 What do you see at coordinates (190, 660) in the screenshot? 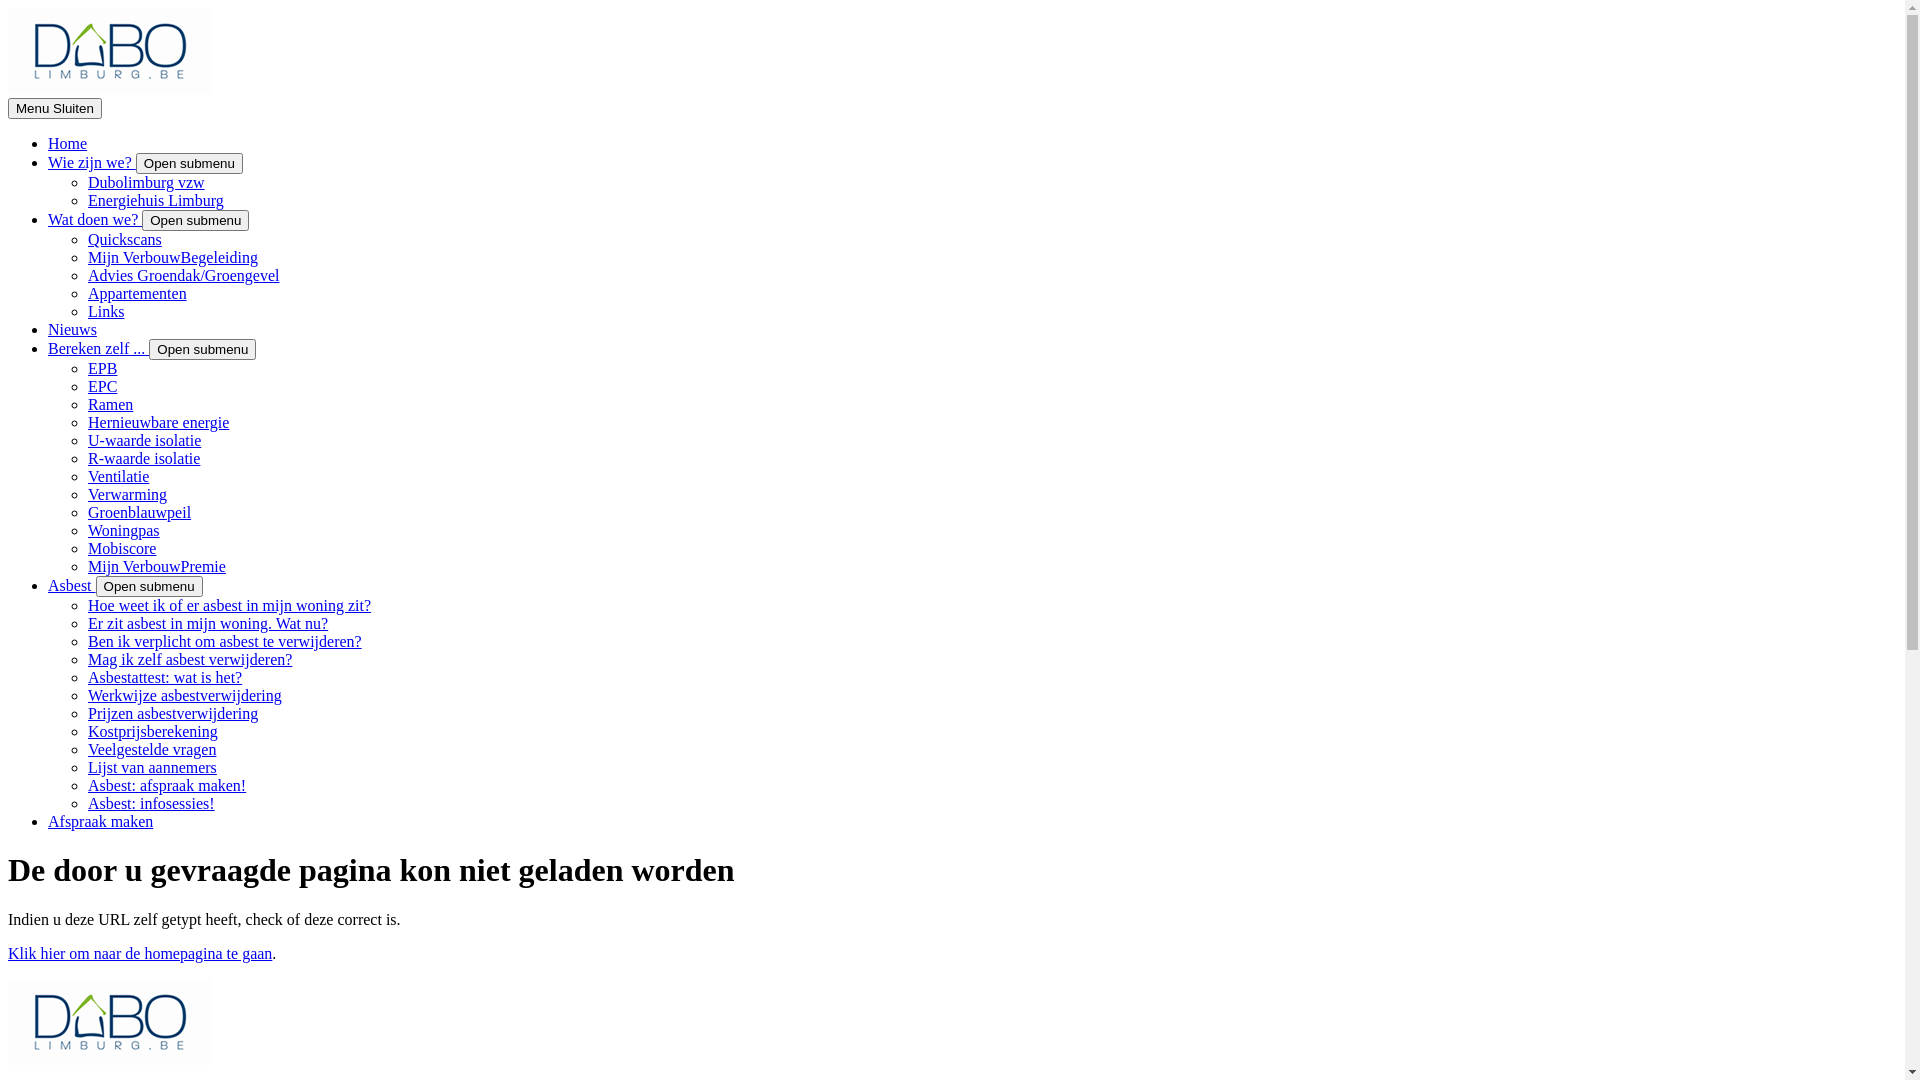
I see `Mag ik zelf asbest verwijderen?` at bounding box center [190, 660].